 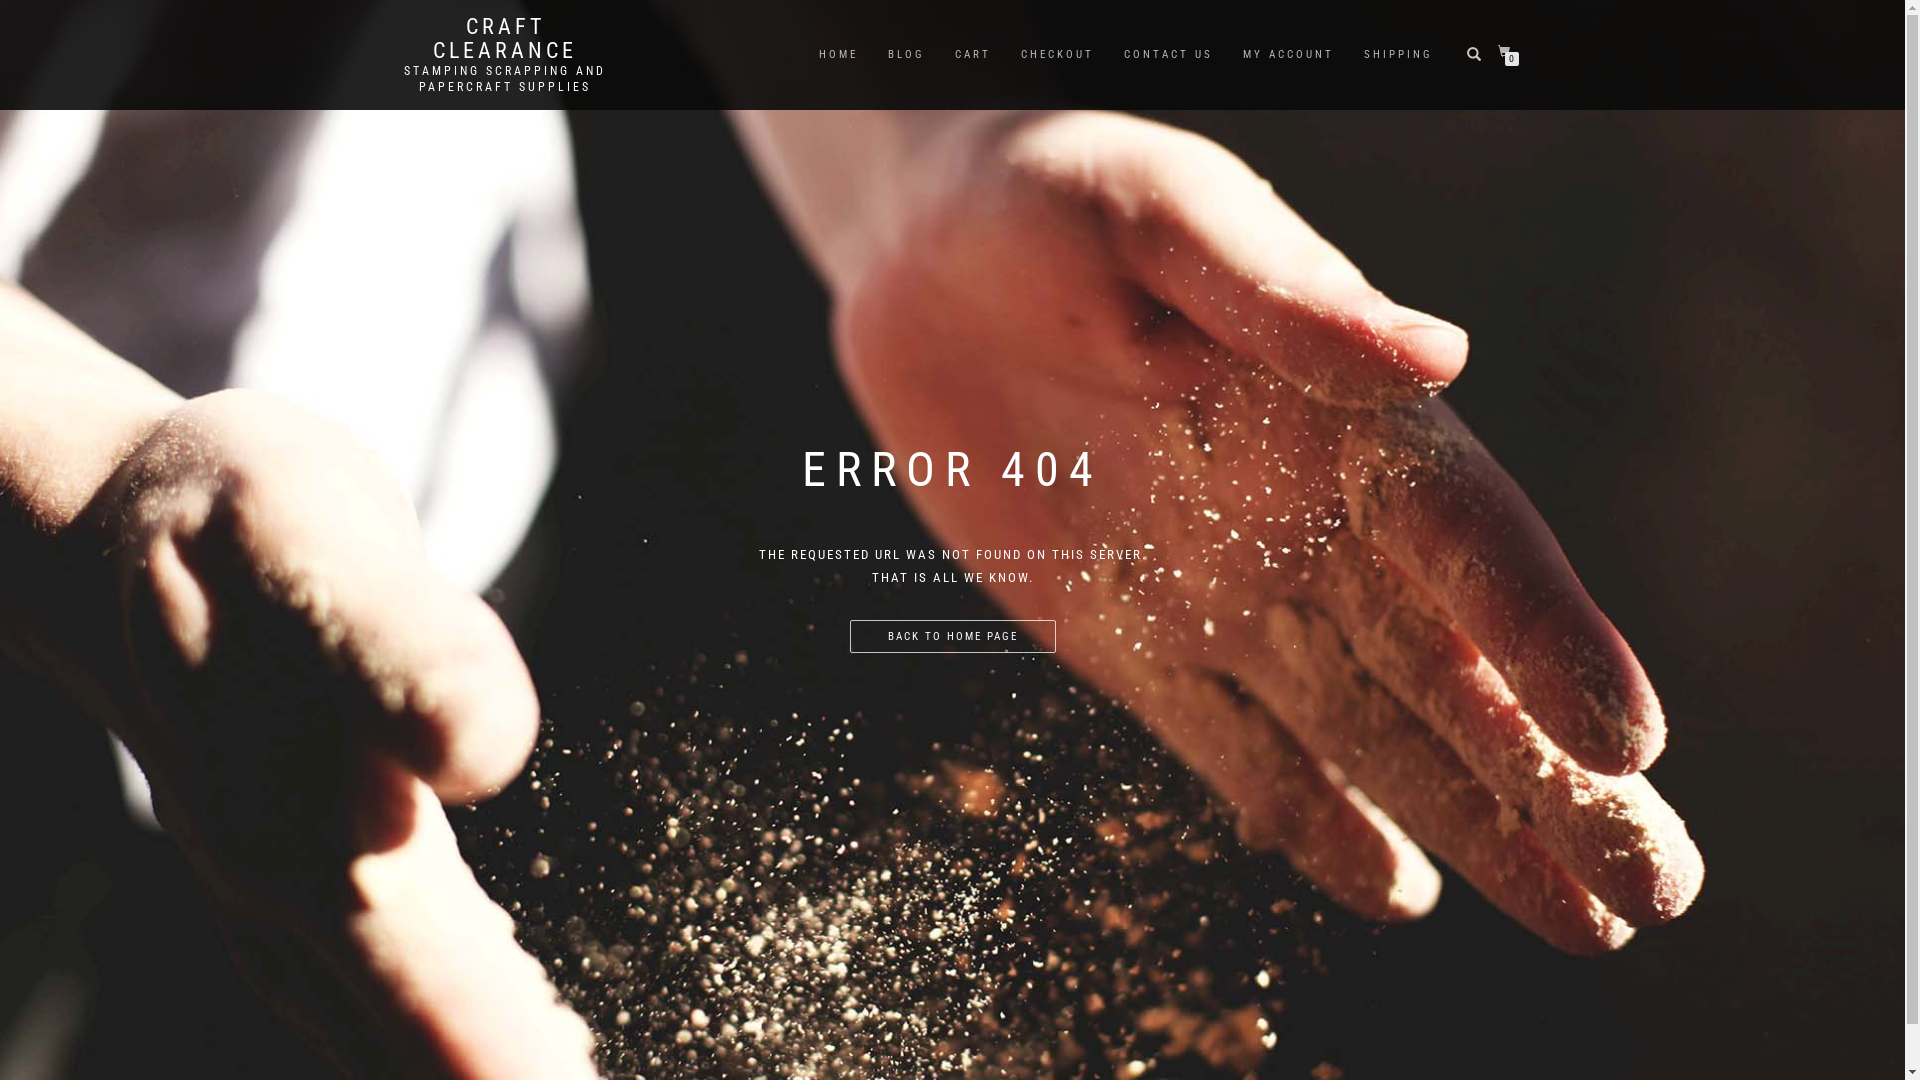 What do you see at coordinates (1508, 52) in the screenshot?
I see `0` at bounding box center [1508, 52].